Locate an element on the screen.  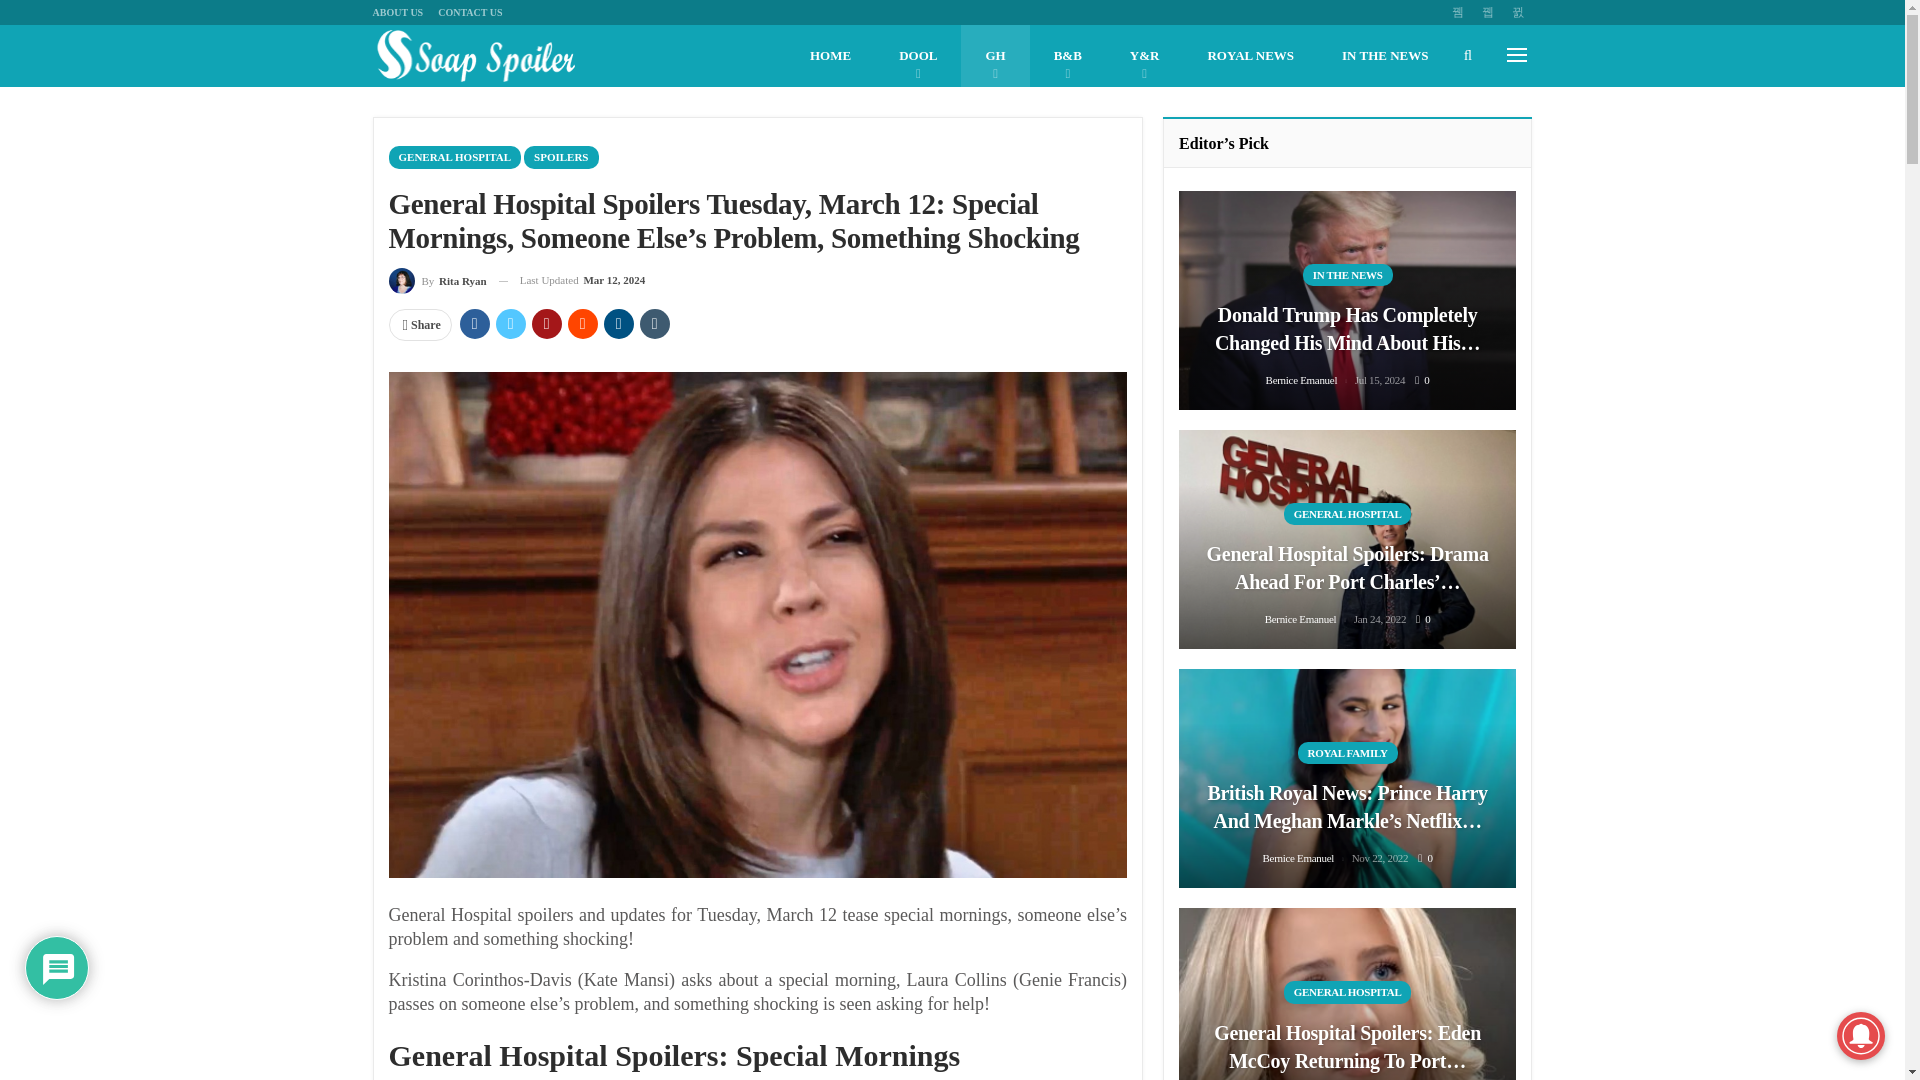
HOME is located at coordinates (830, 56).